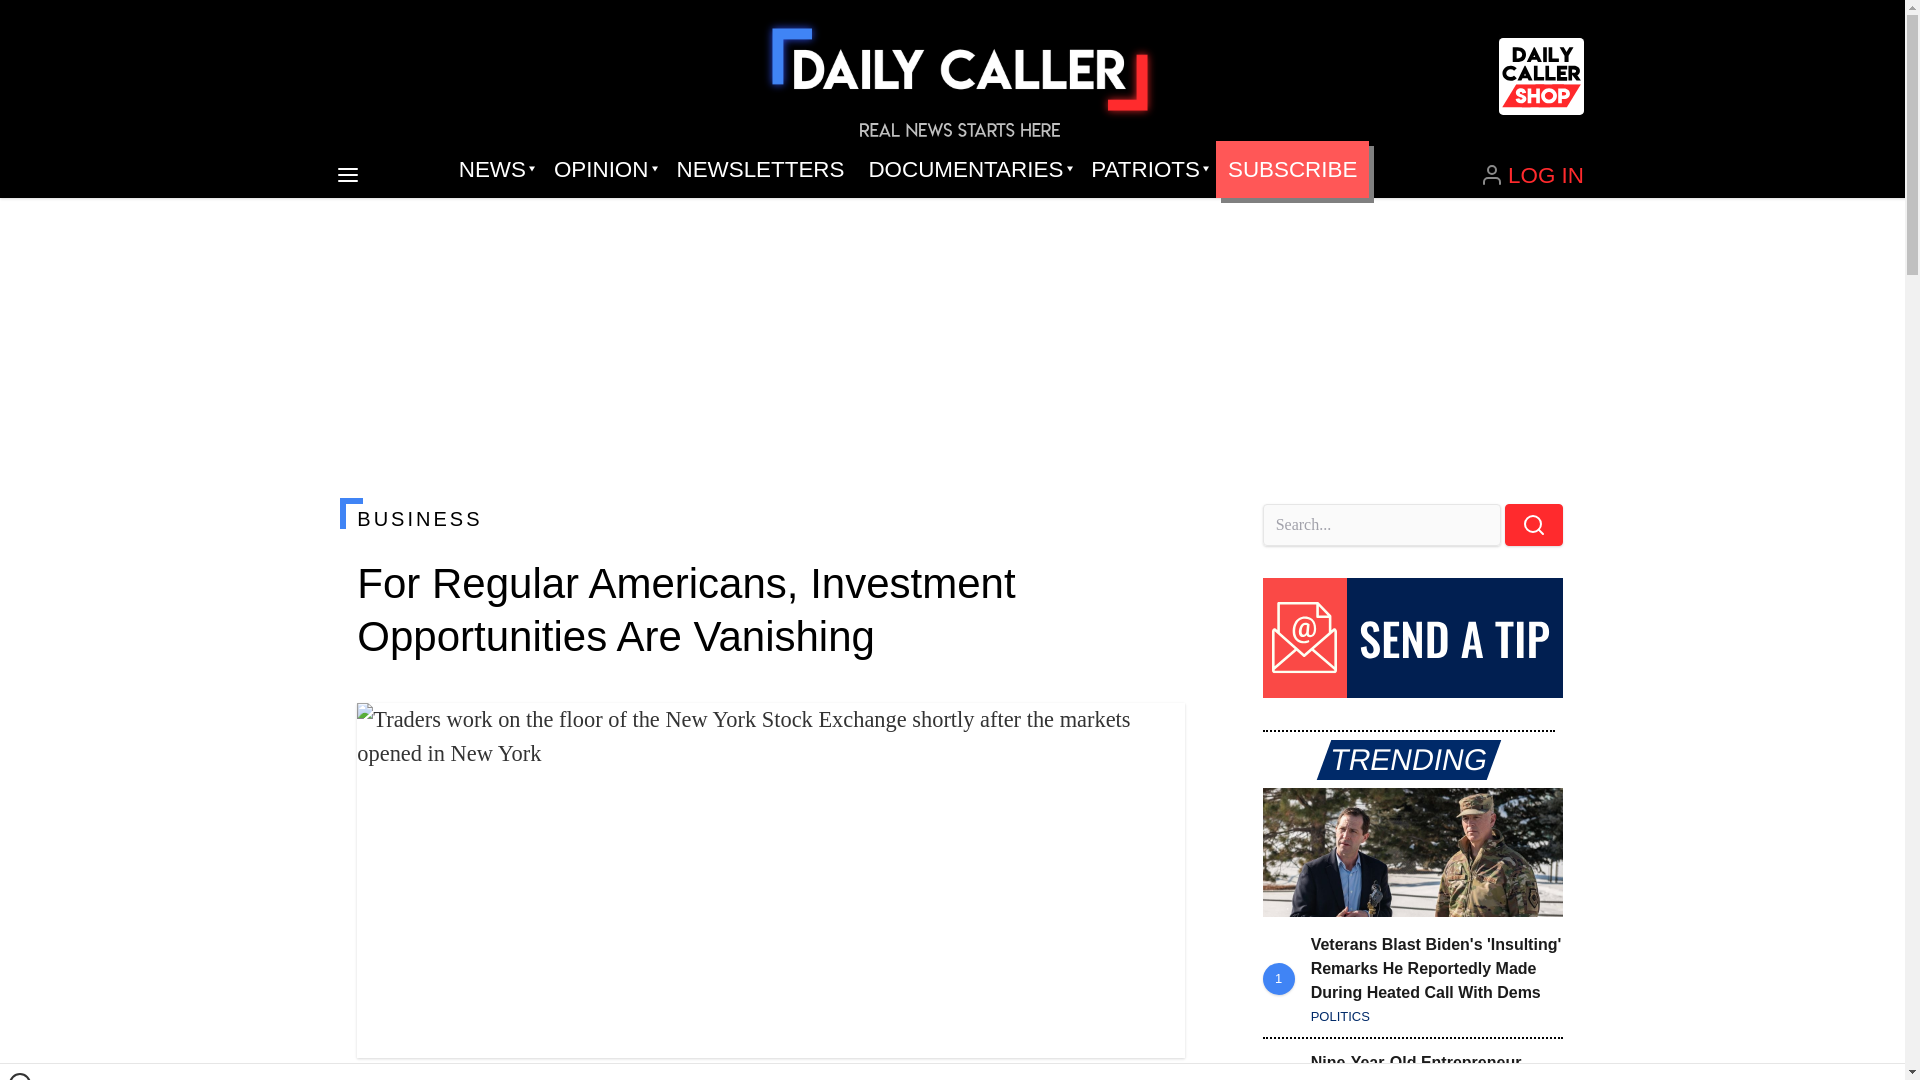  What do you see at coordinates (968, 170) in the screenshot?
I see `DOCUMENTARIES` at bounding box center [968, 170].